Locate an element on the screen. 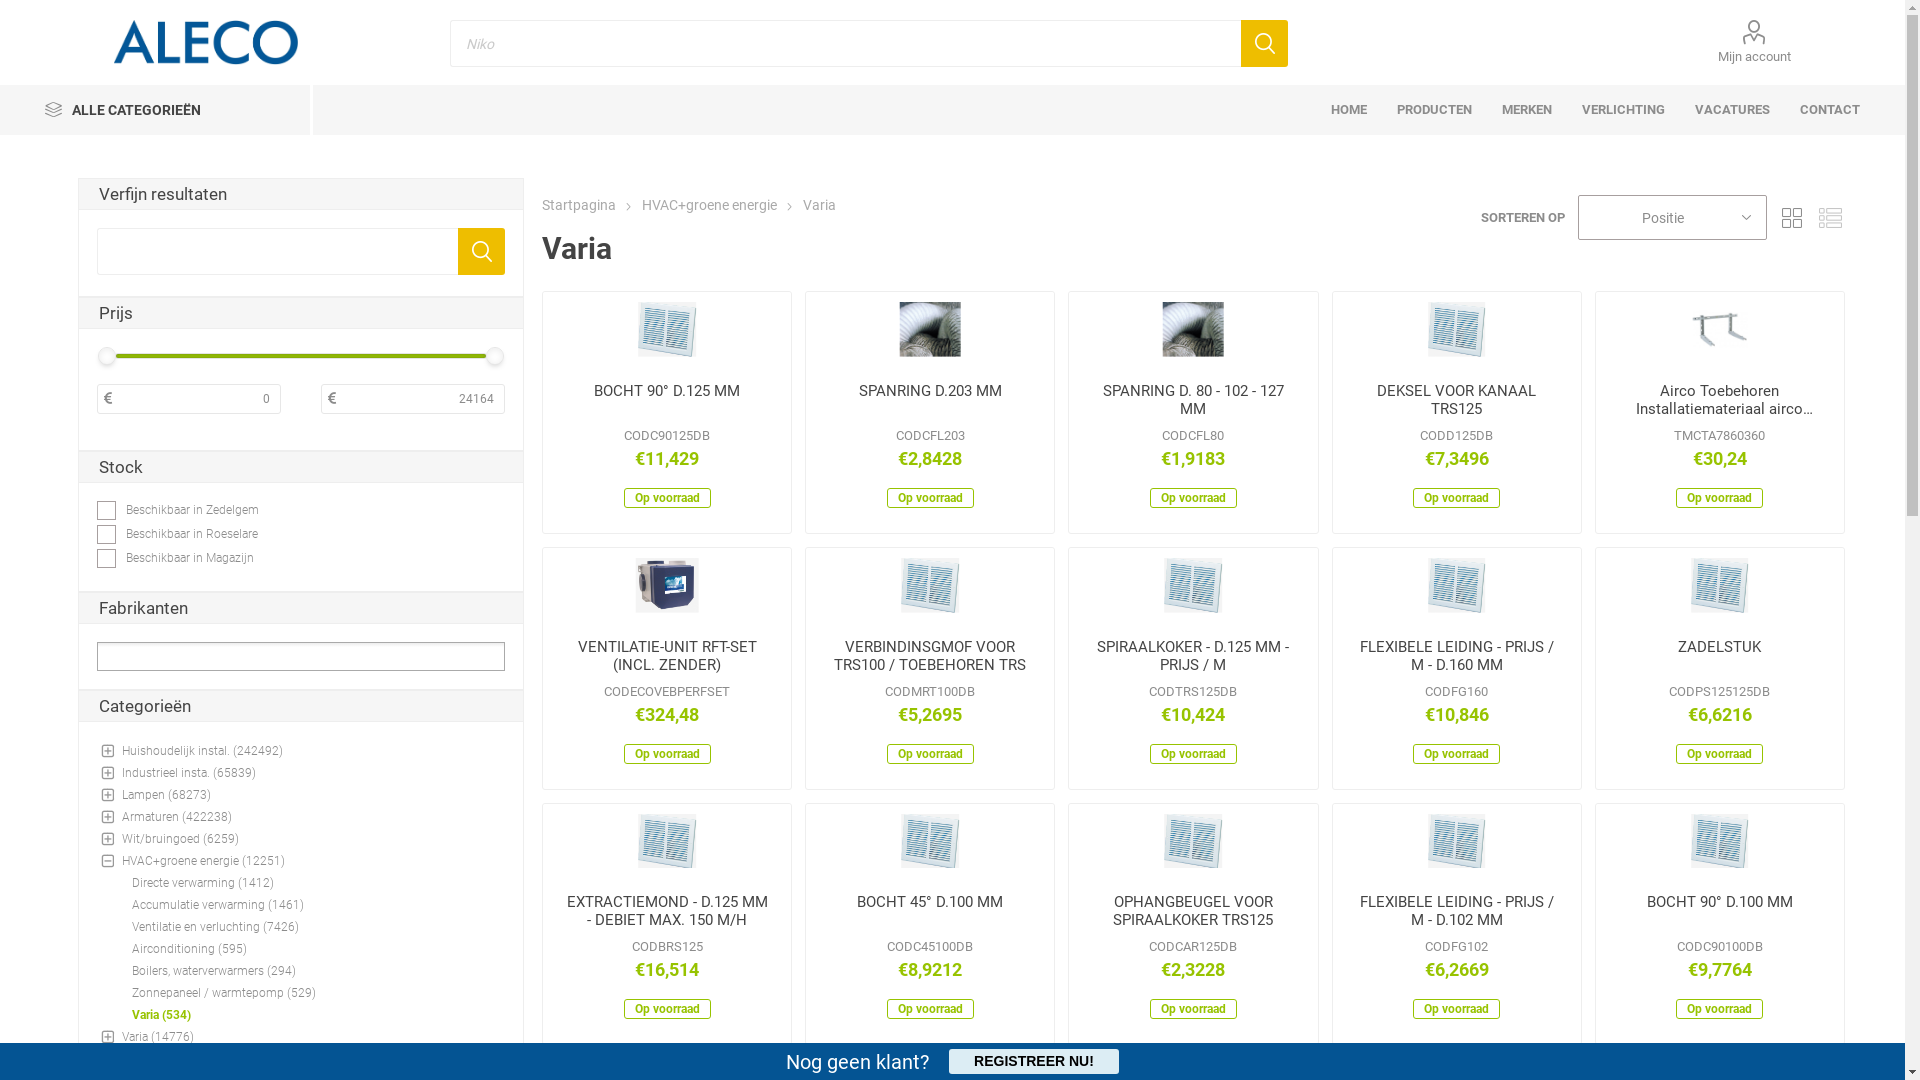 This screenshot has height=1080, width=1920. ZADELSTUK is located at coordinates (1720, 657).